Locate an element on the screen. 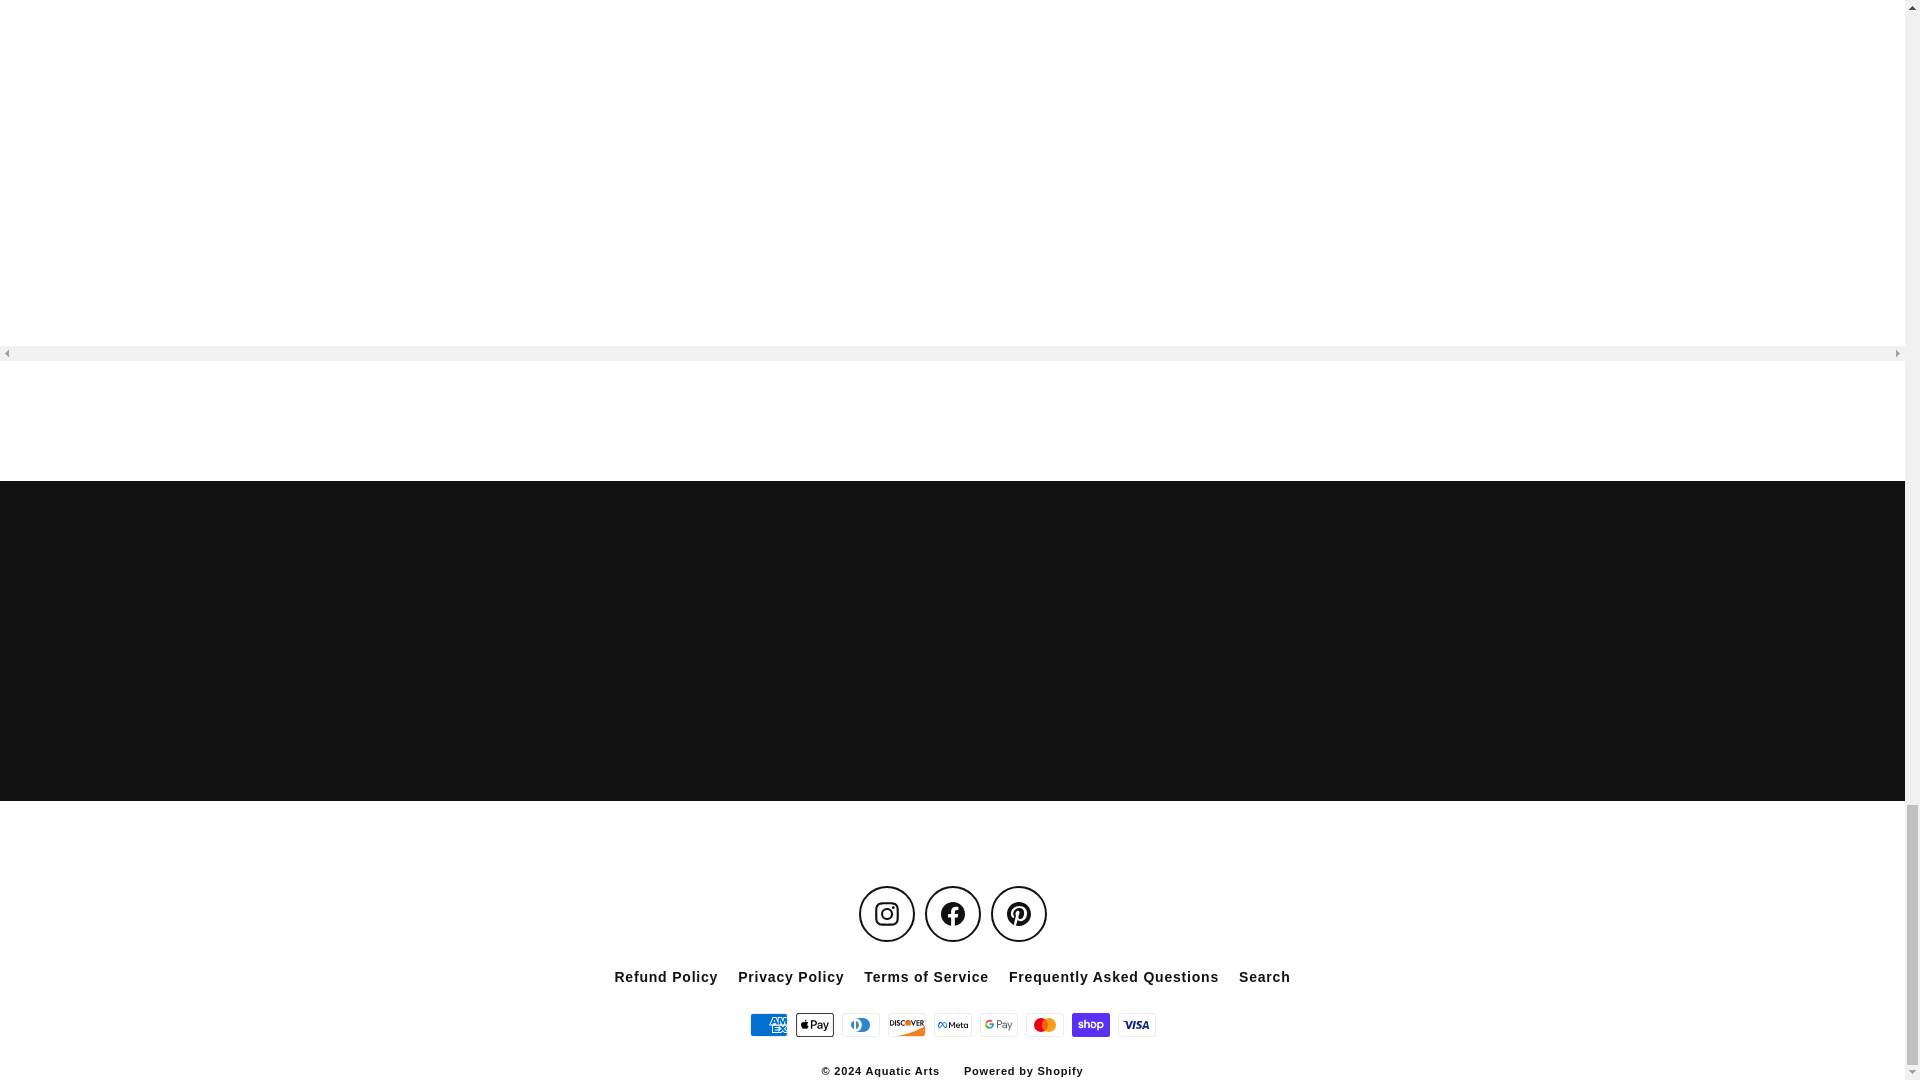 This screenshot has height=1080, width=1920. Aquatic Arts on Pinterest is located at coordinates (1018, 913).